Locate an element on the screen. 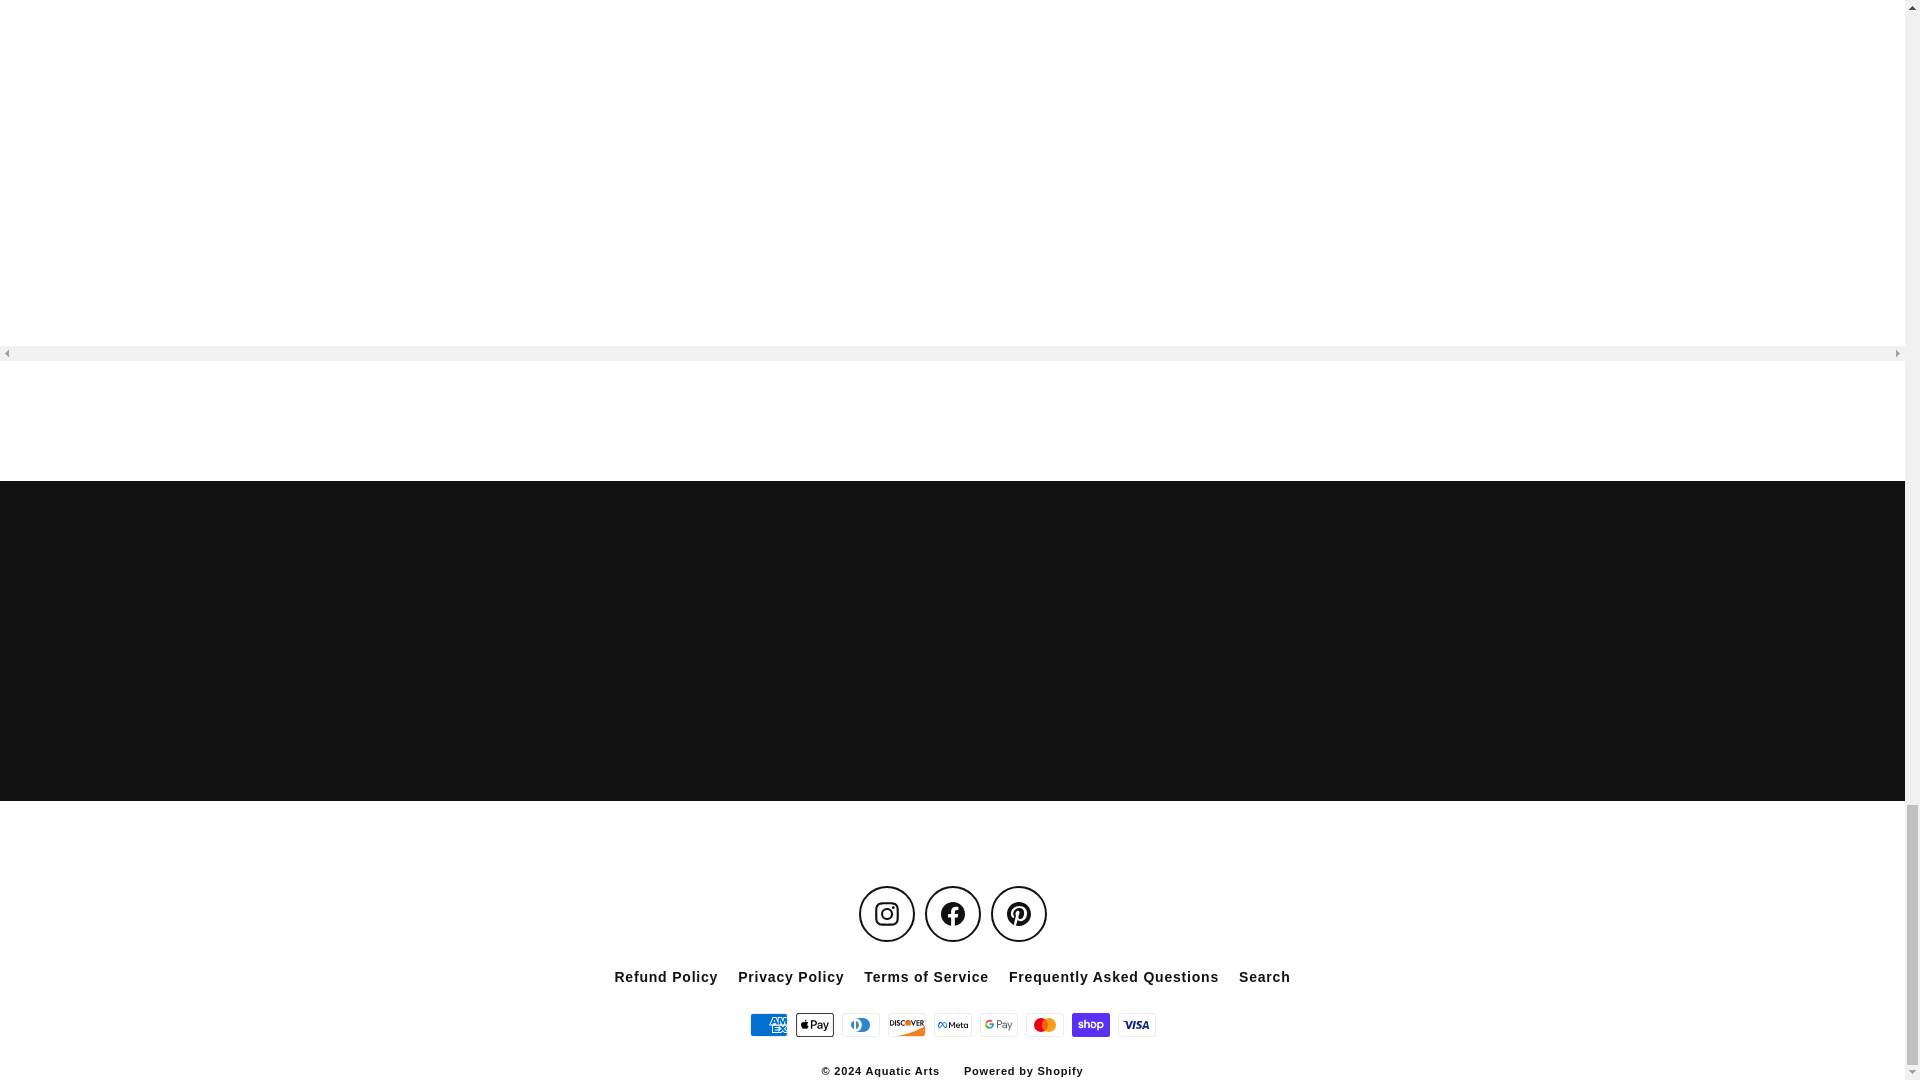 This screenshot has height=1080, width=1920. Aquatic Arts on Pinterest is located at coordinates (1018, 913).